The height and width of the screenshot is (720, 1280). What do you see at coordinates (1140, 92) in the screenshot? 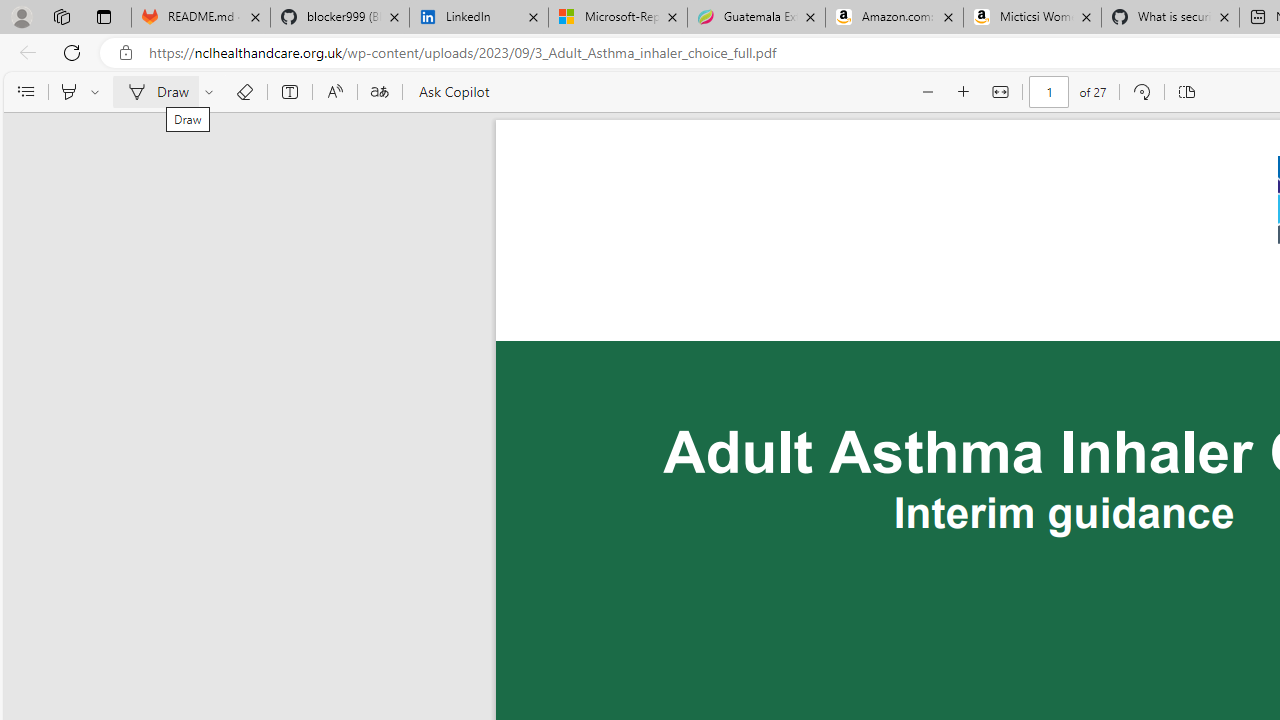
I see `Rotate (Ctrl+])` at bounding box center [1140, 92].